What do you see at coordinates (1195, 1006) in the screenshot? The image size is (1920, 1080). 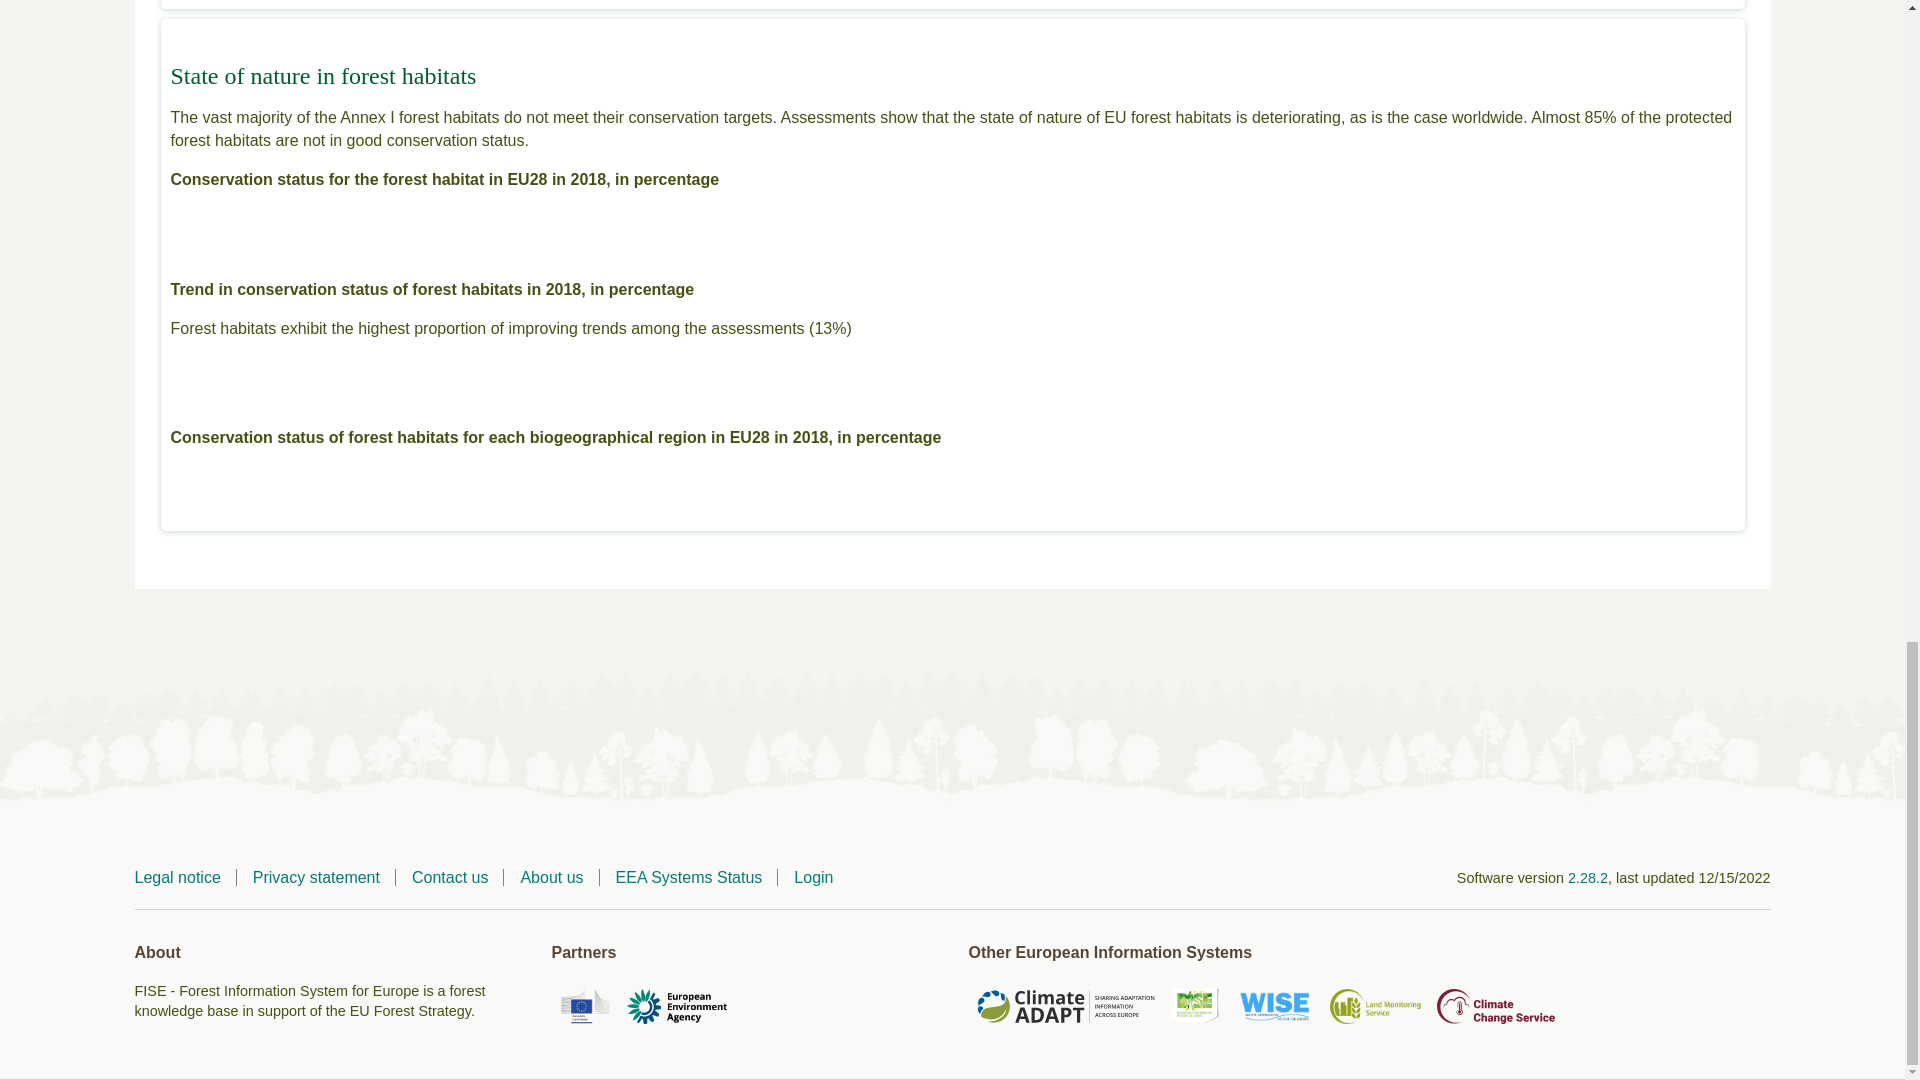 I see `Biodiversity Information Sistems for Europe` at bounding box center [1195, 1006].